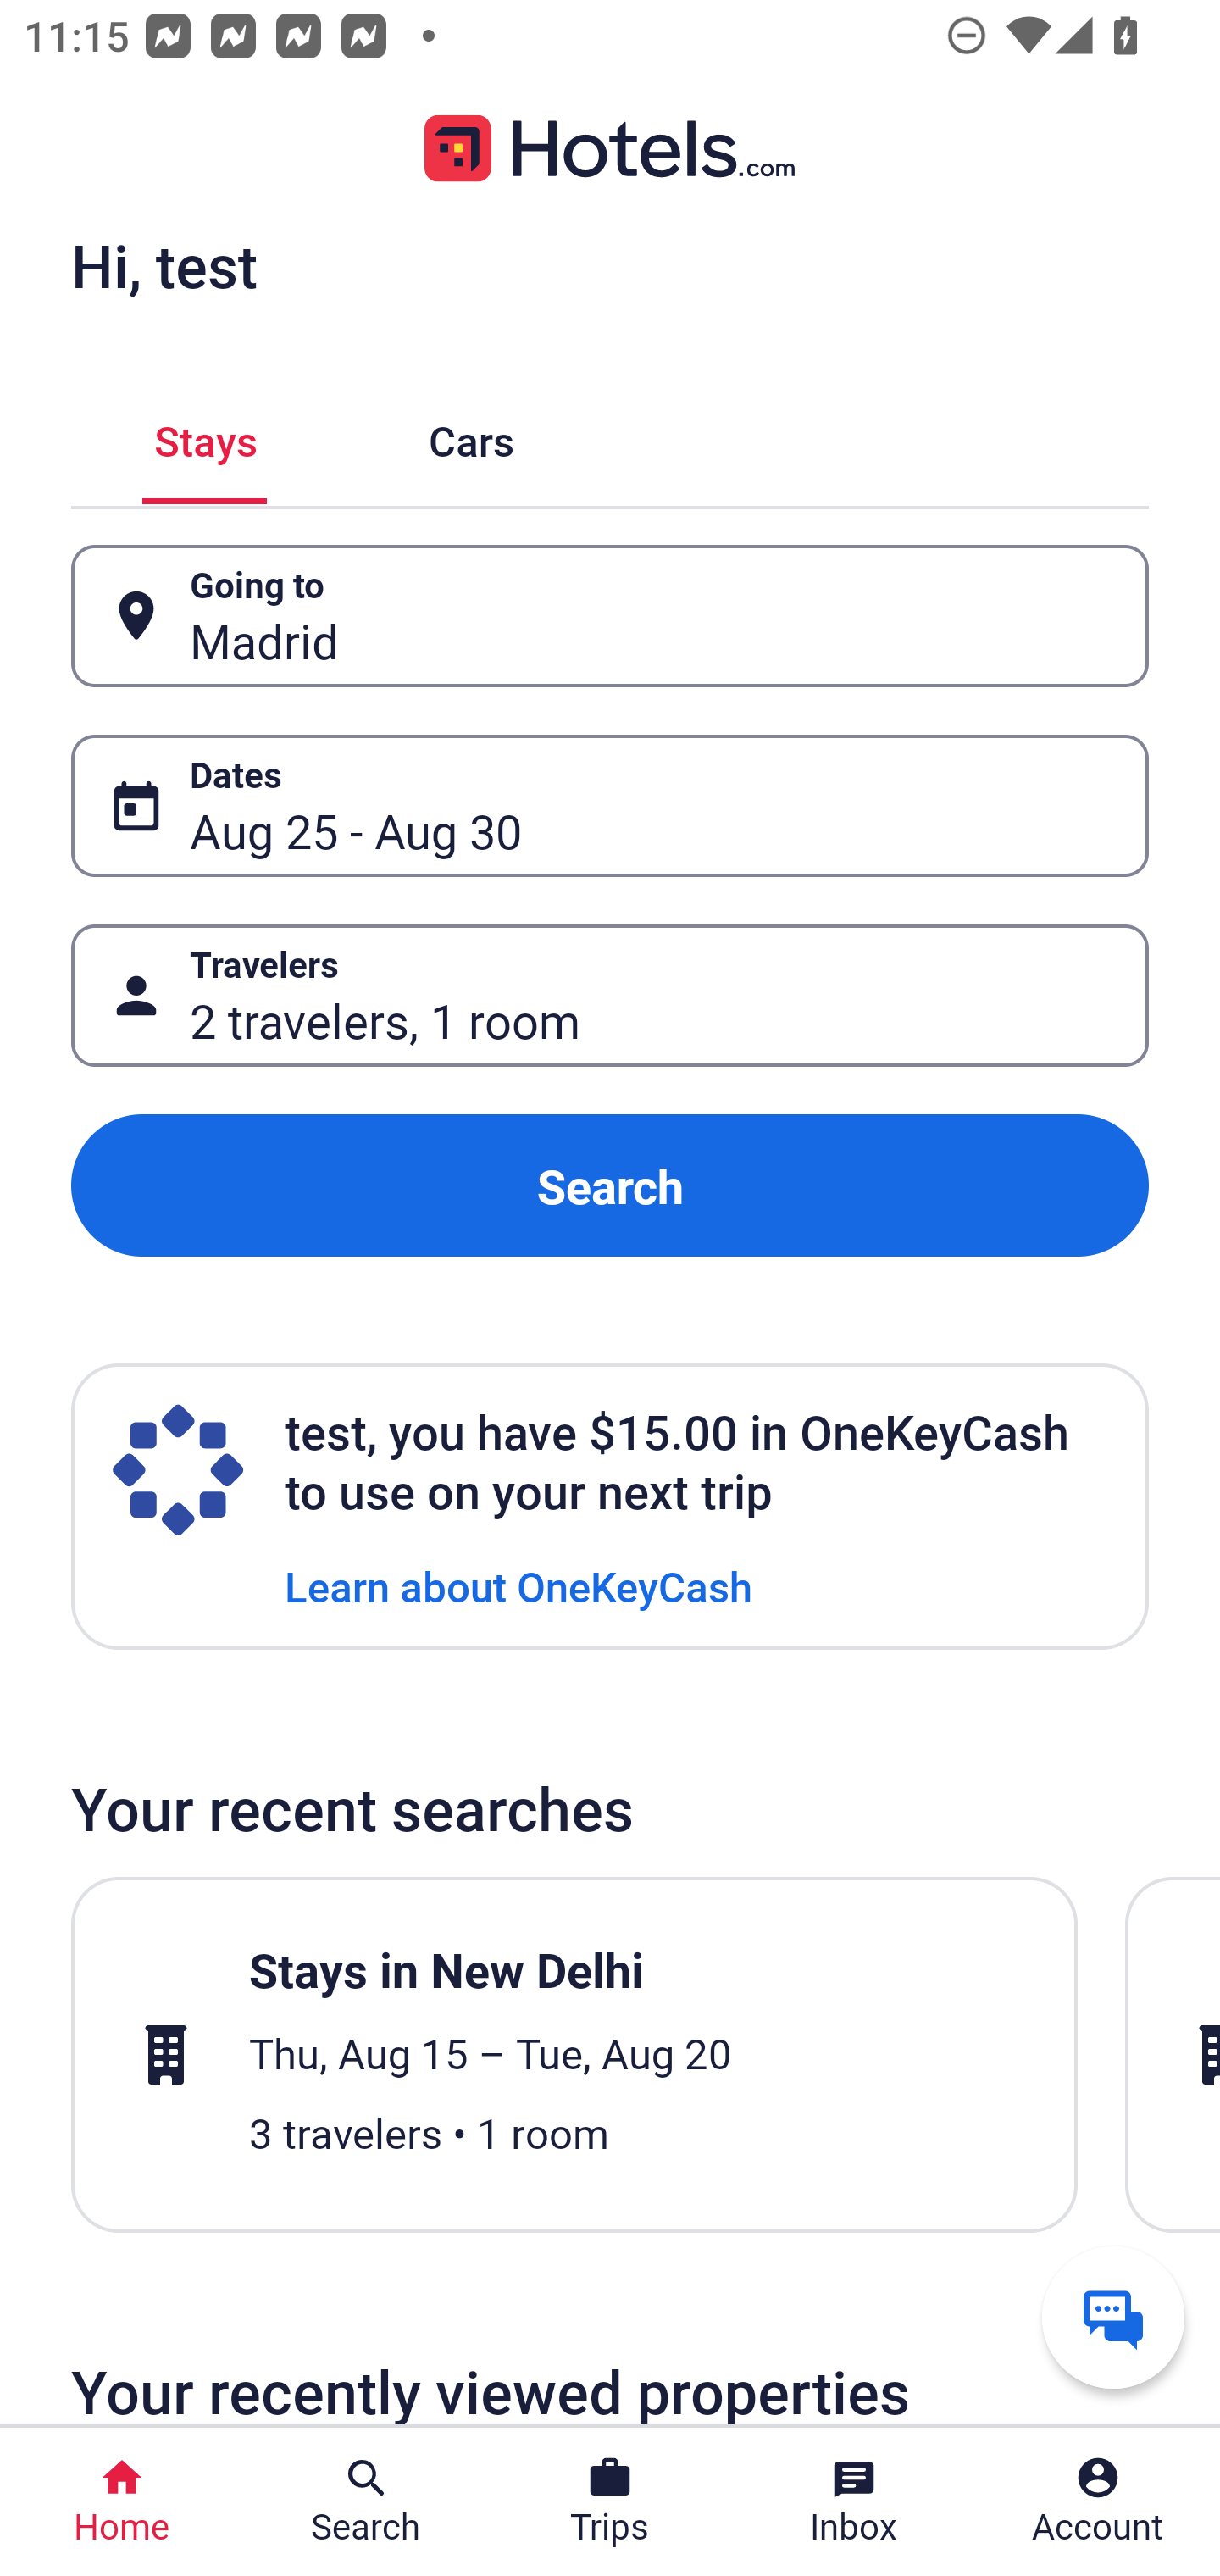 Image resolution: width=1220 pixels, height=2576 pixels. Describe the element at coordinates (854, 2501) in the screenshot. I see `Inbox Inbox Button` at that location.